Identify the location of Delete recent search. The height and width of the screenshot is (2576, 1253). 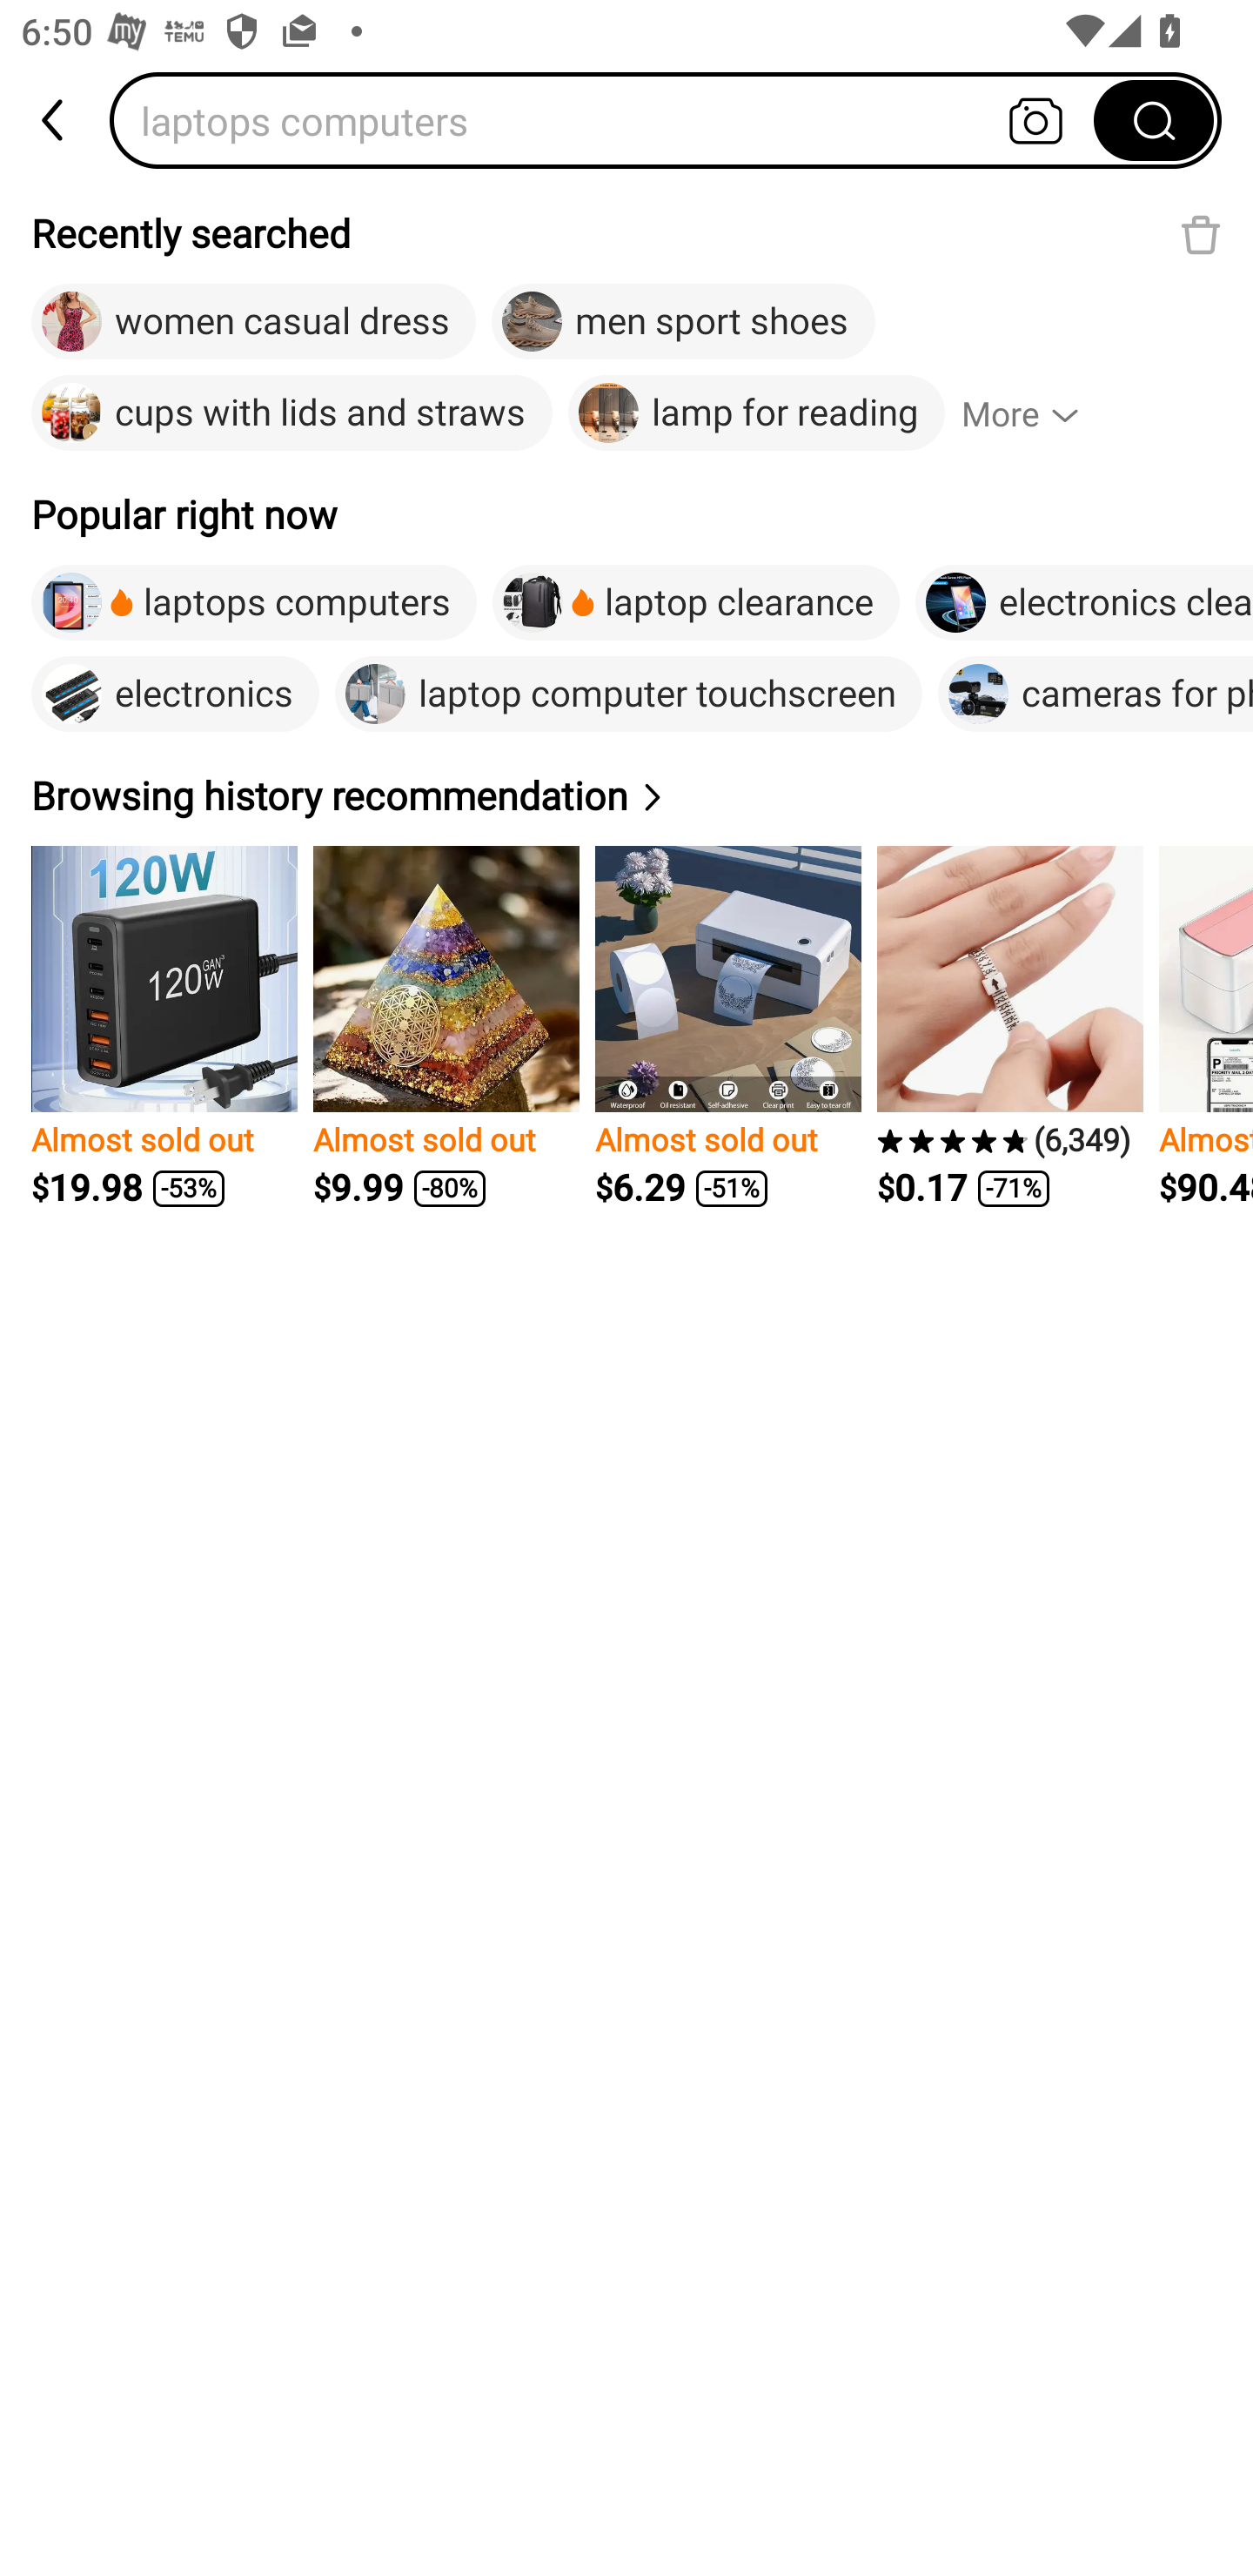
(1201, 234).